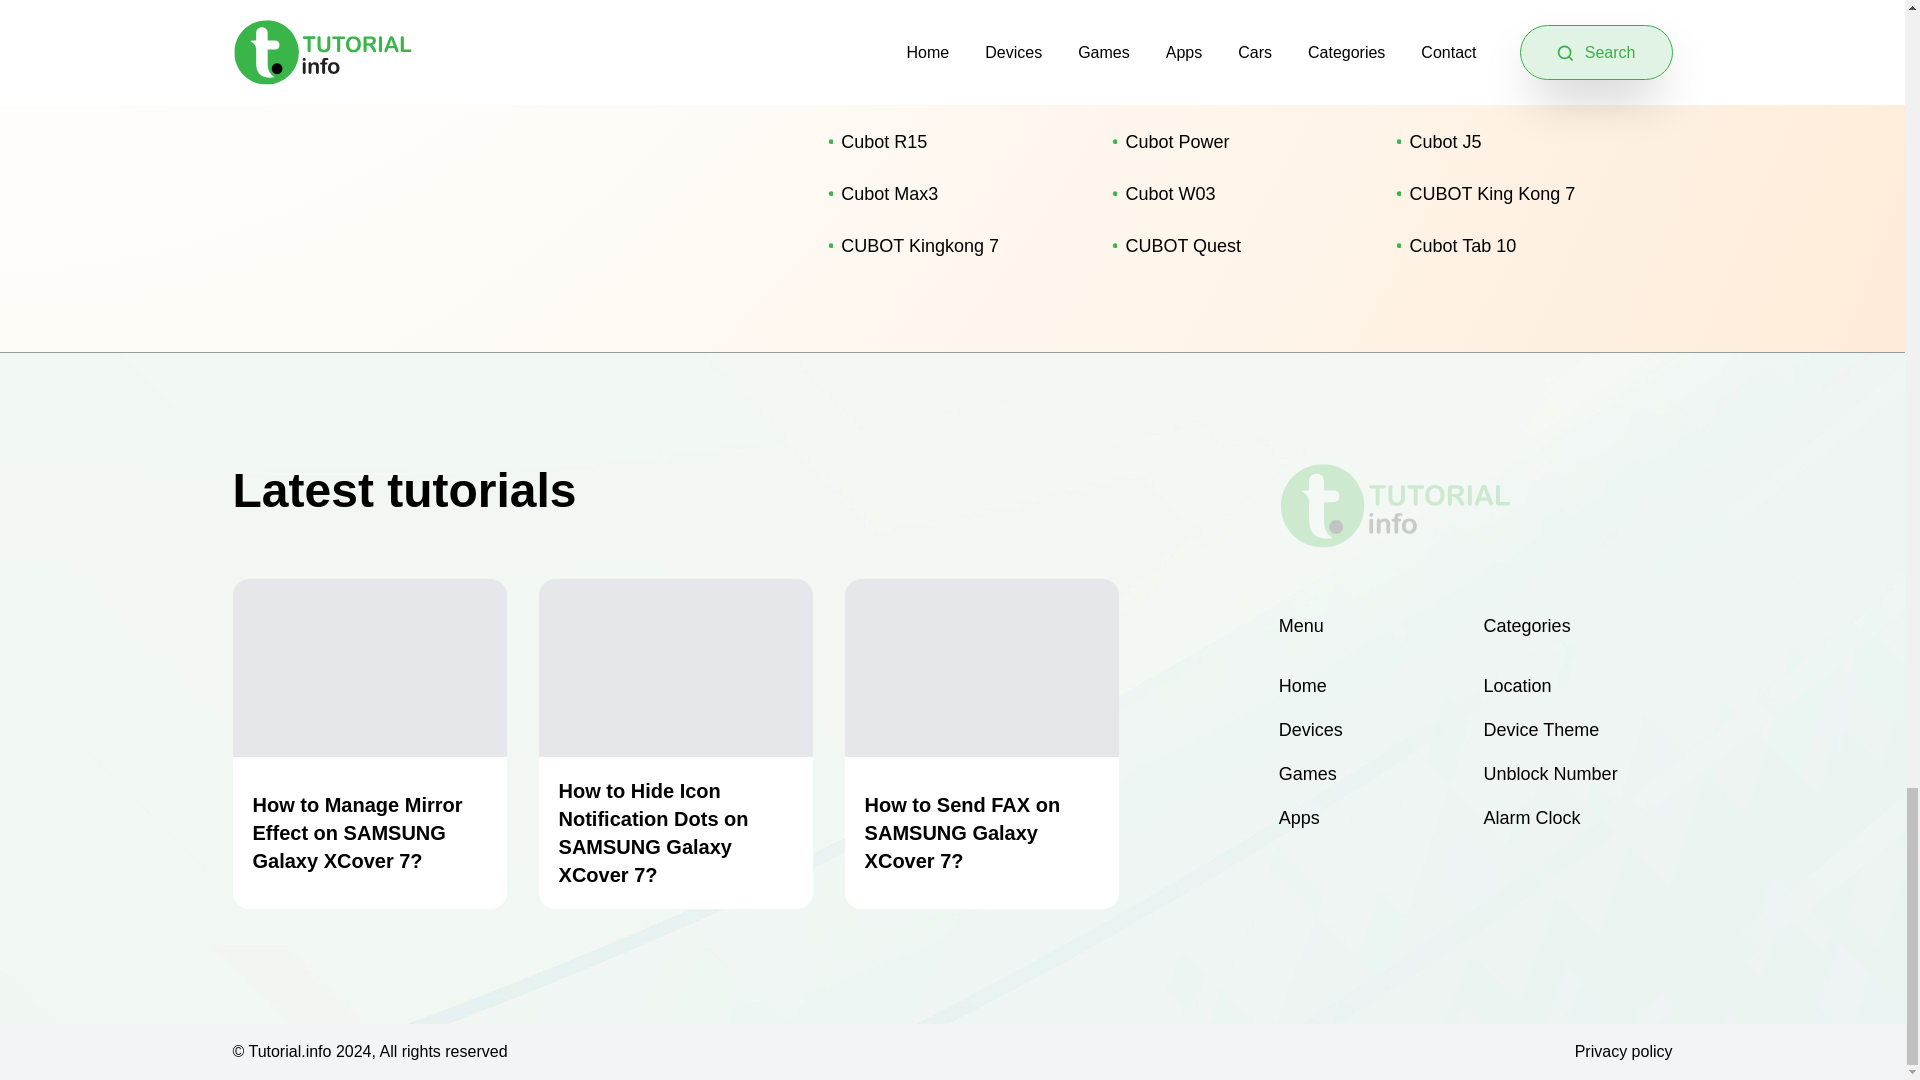 The height and width of the screenshot is (1080, 1920). I want to click on Cubot Max3, so click(954, 194).